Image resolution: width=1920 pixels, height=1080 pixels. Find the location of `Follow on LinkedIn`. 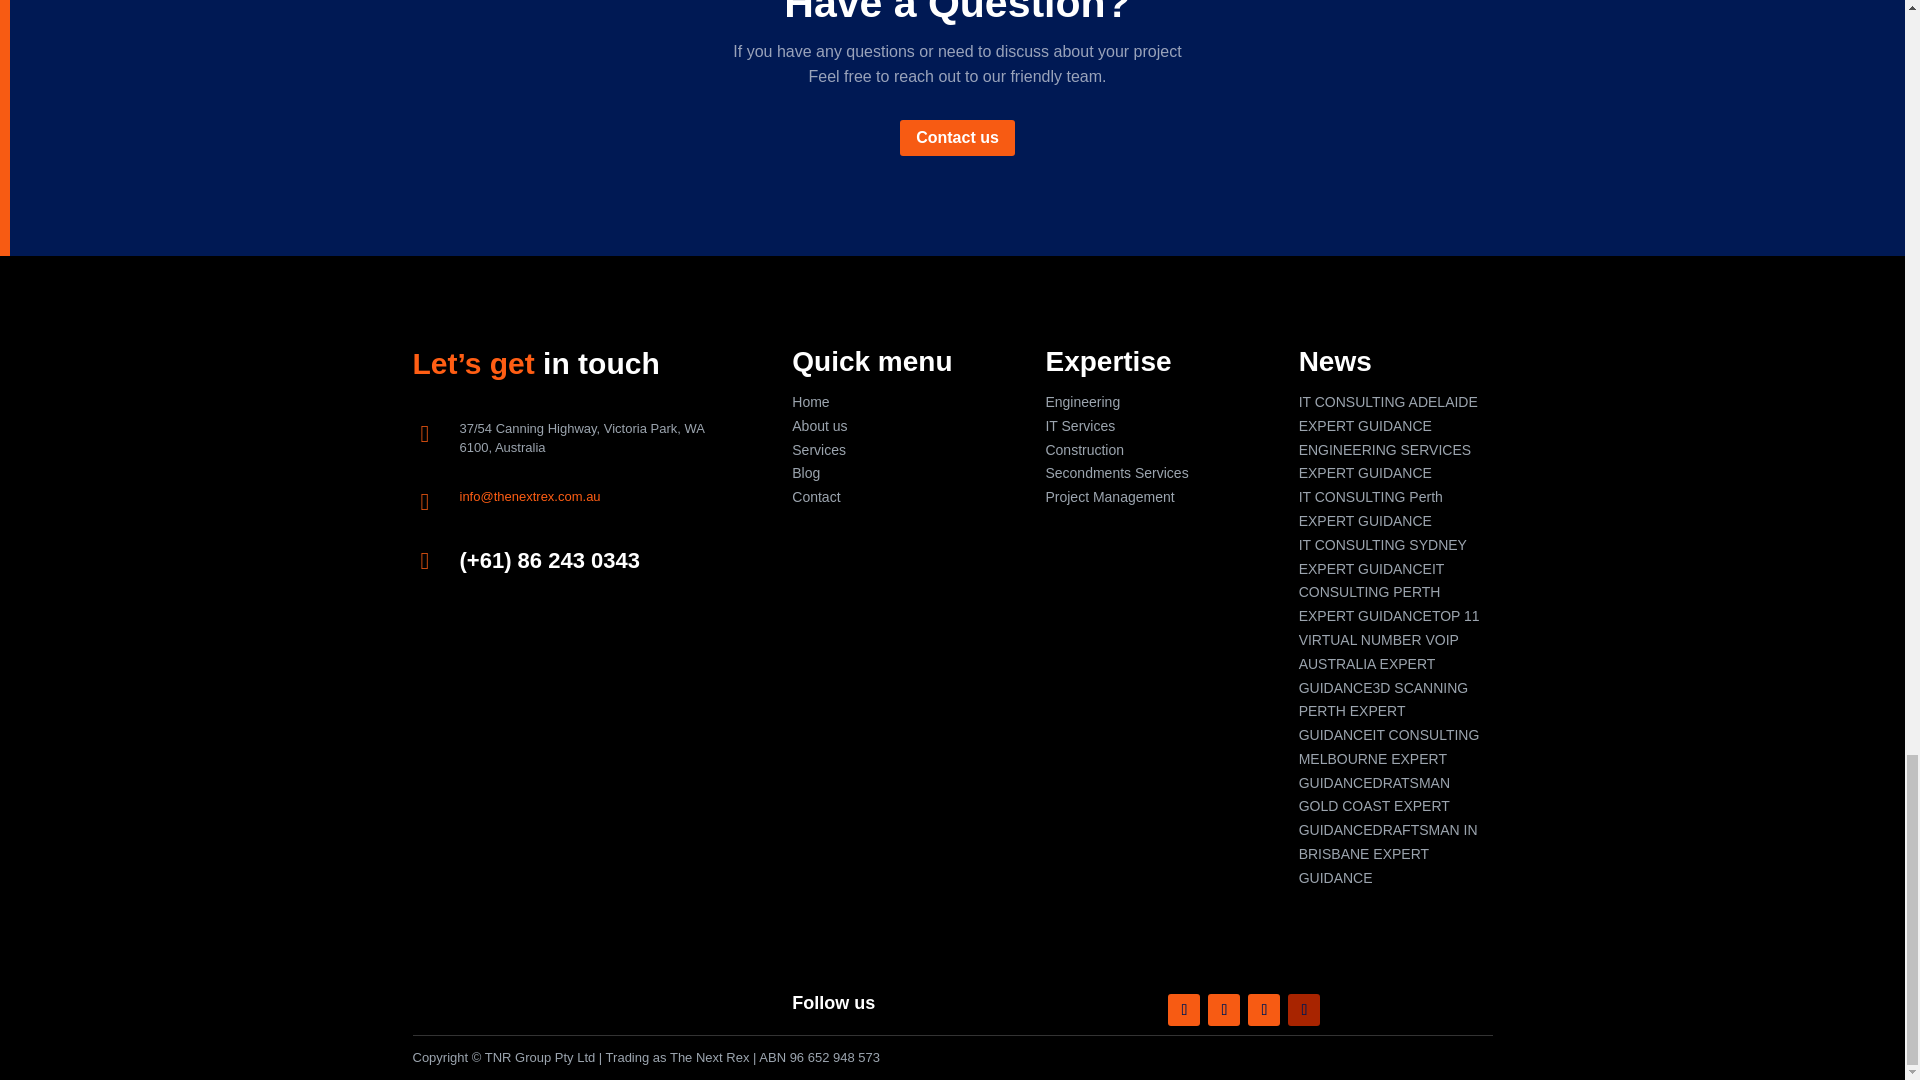

Follow on LinkedIn is located at coordinates (1264, 1010).